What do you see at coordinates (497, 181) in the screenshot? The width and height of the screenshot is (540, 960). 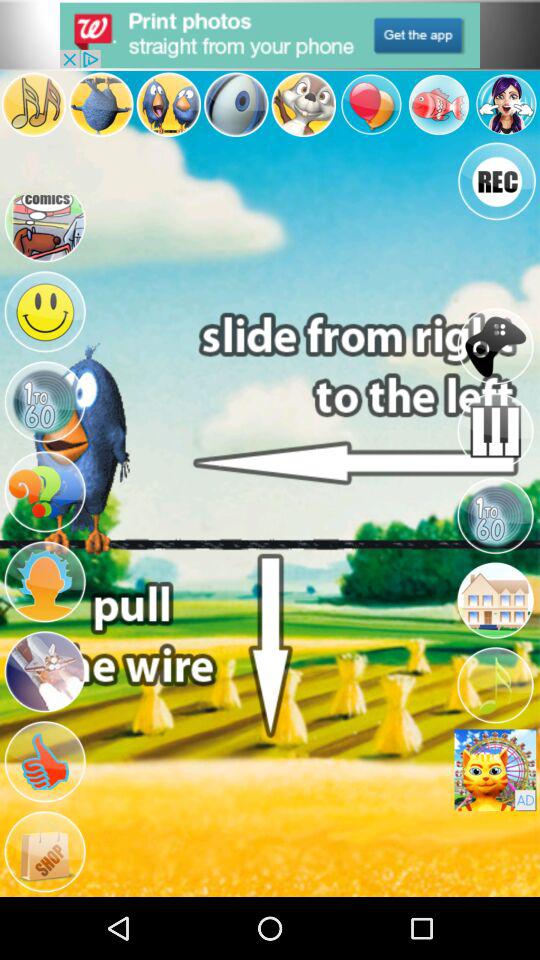 I see `click on rec button` at bounding box center [497, 181].